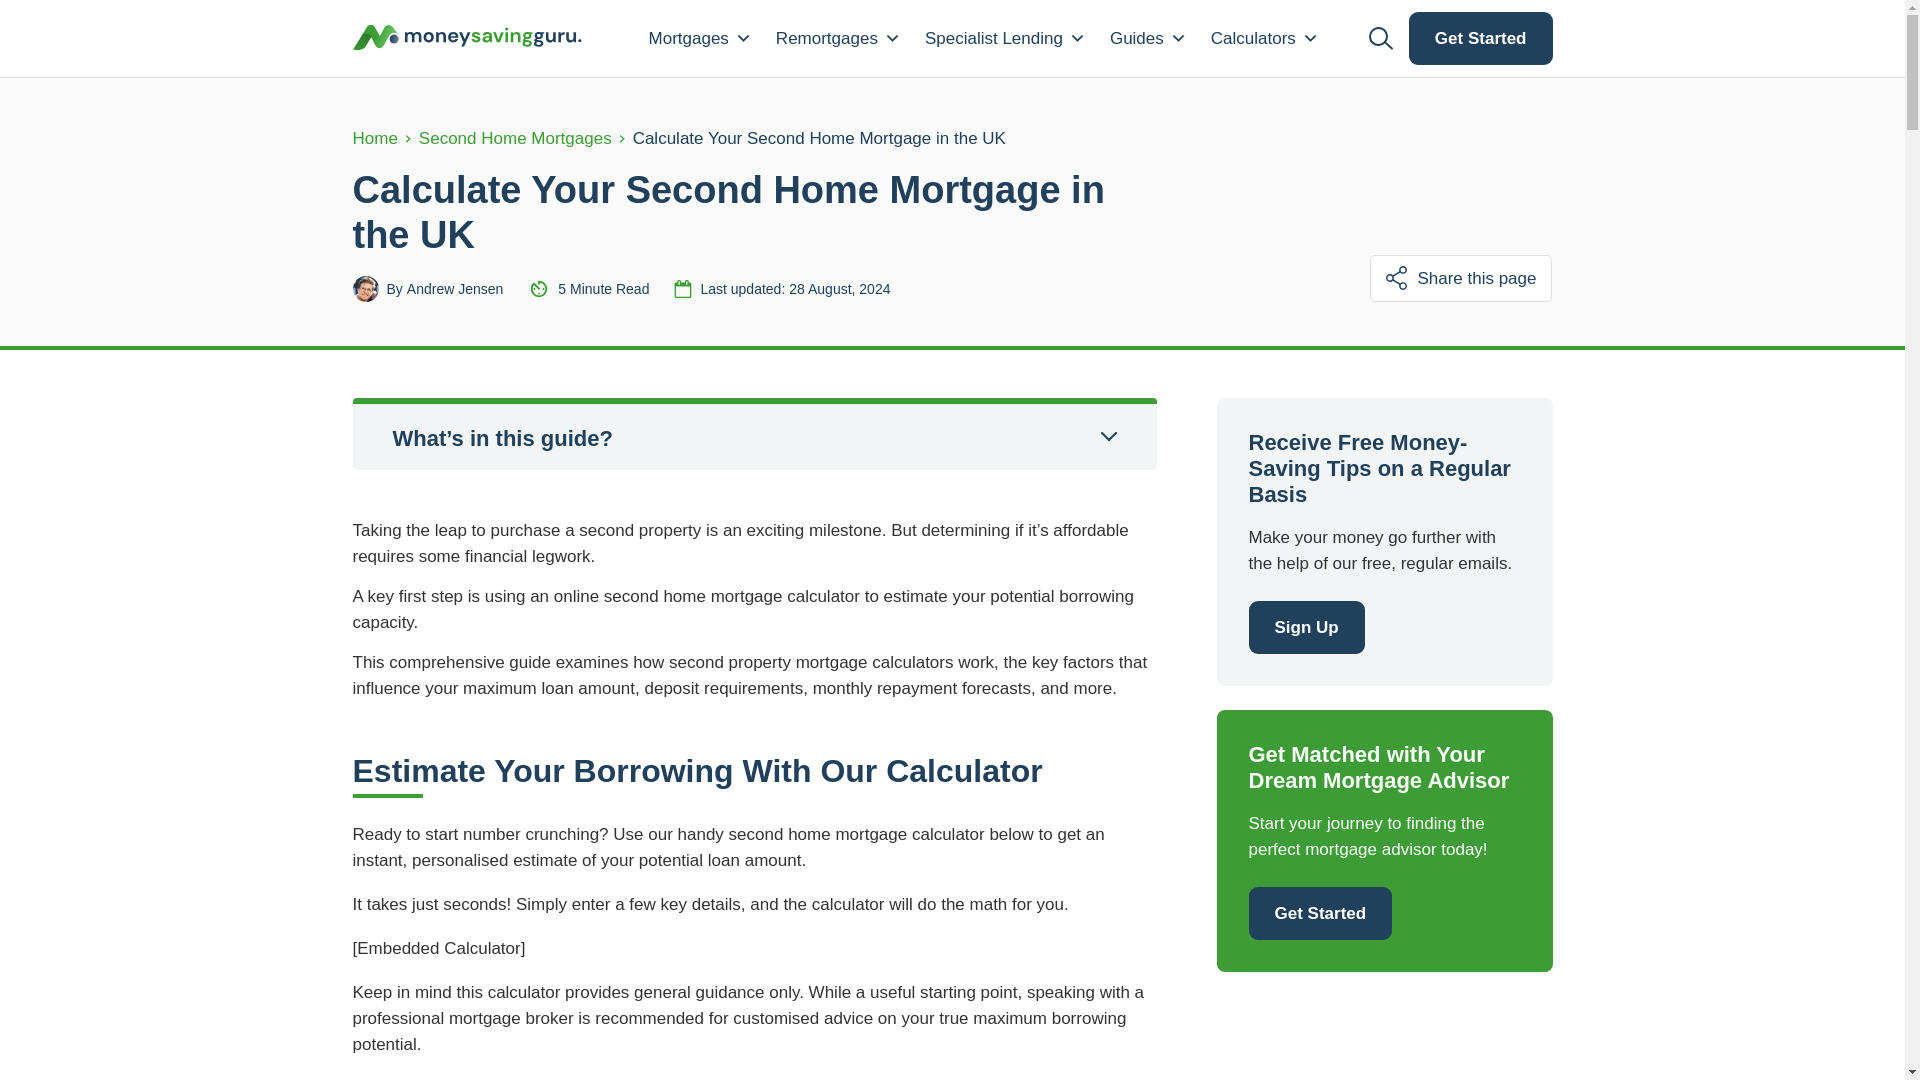 The width and height of the screenshot is (1920, 1080). What do you see at coordinates (1006, 38) in the screenshot?
I see `Specialist Lending` at bounding box center [1006, 38].